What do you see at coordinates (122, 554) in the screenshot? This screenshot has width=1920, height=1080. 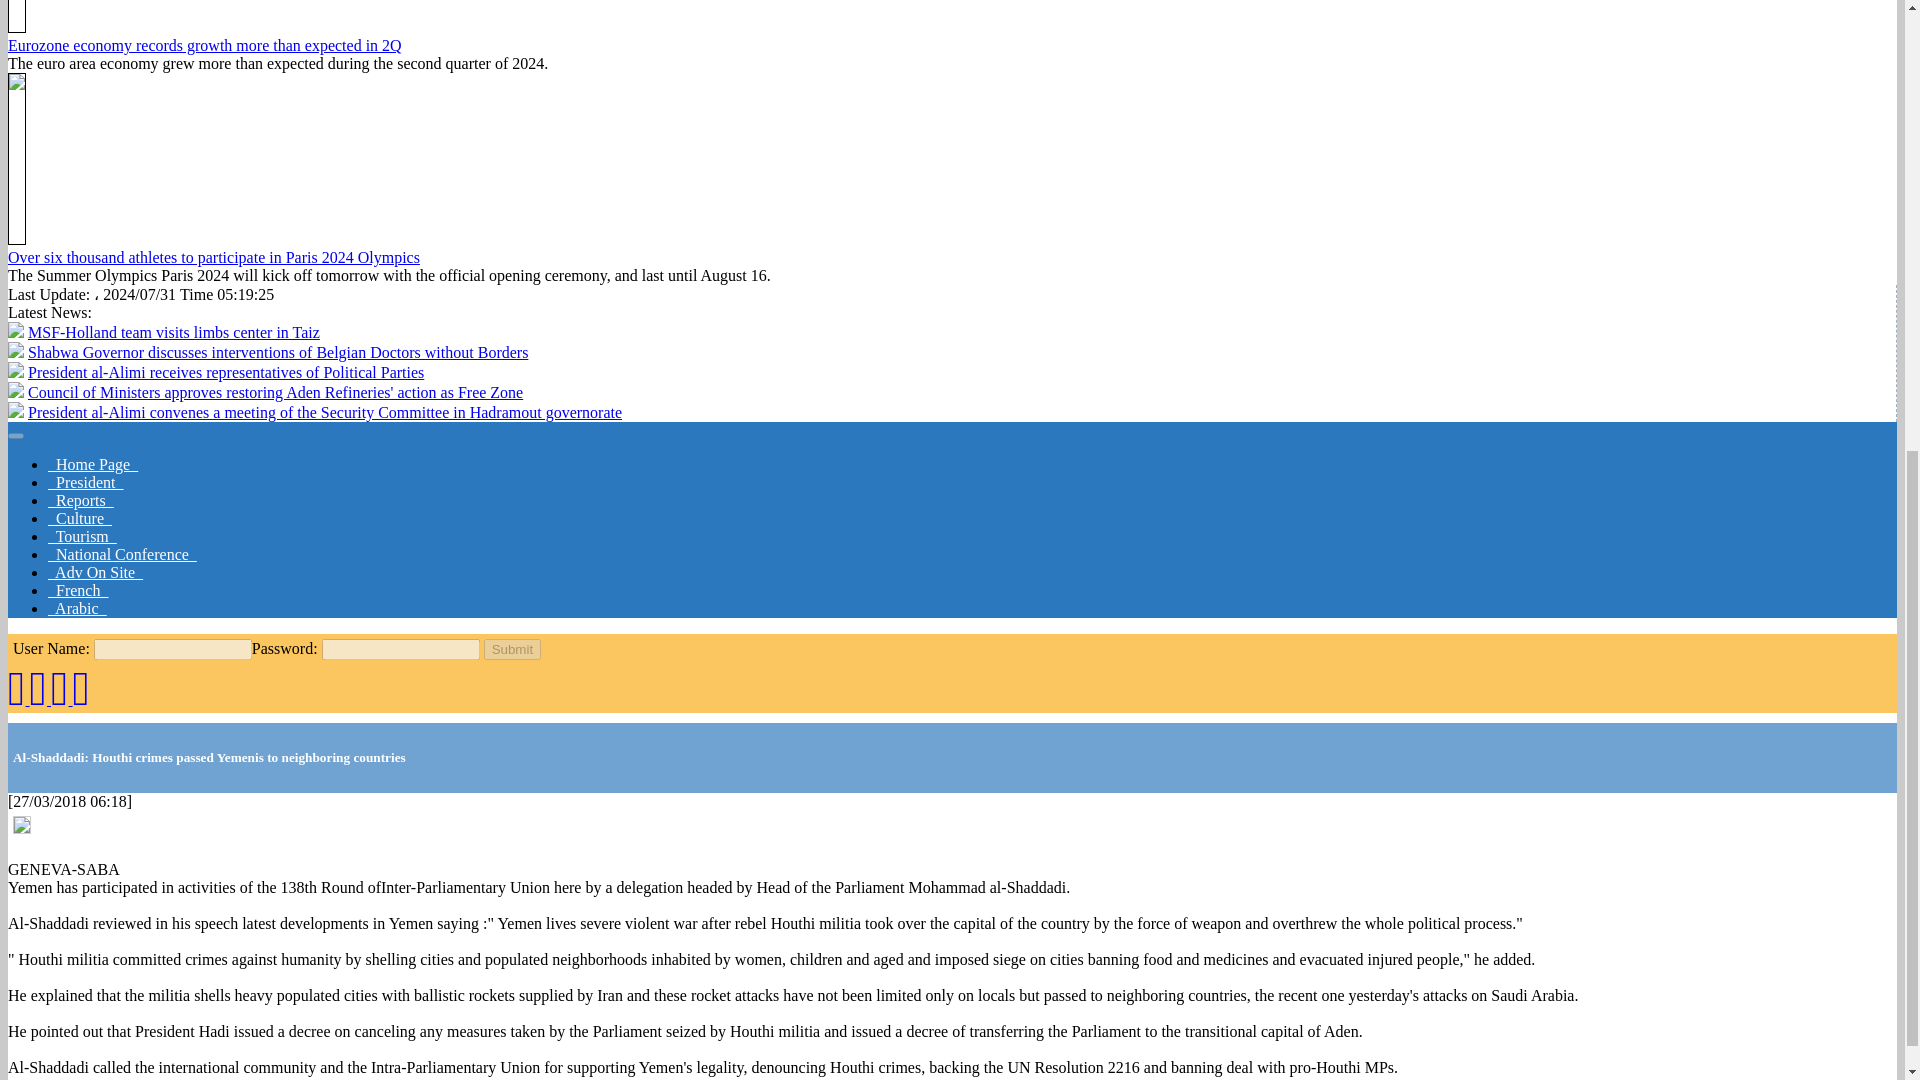 I see `  National Conference  ` at bounding box center [122, 554].